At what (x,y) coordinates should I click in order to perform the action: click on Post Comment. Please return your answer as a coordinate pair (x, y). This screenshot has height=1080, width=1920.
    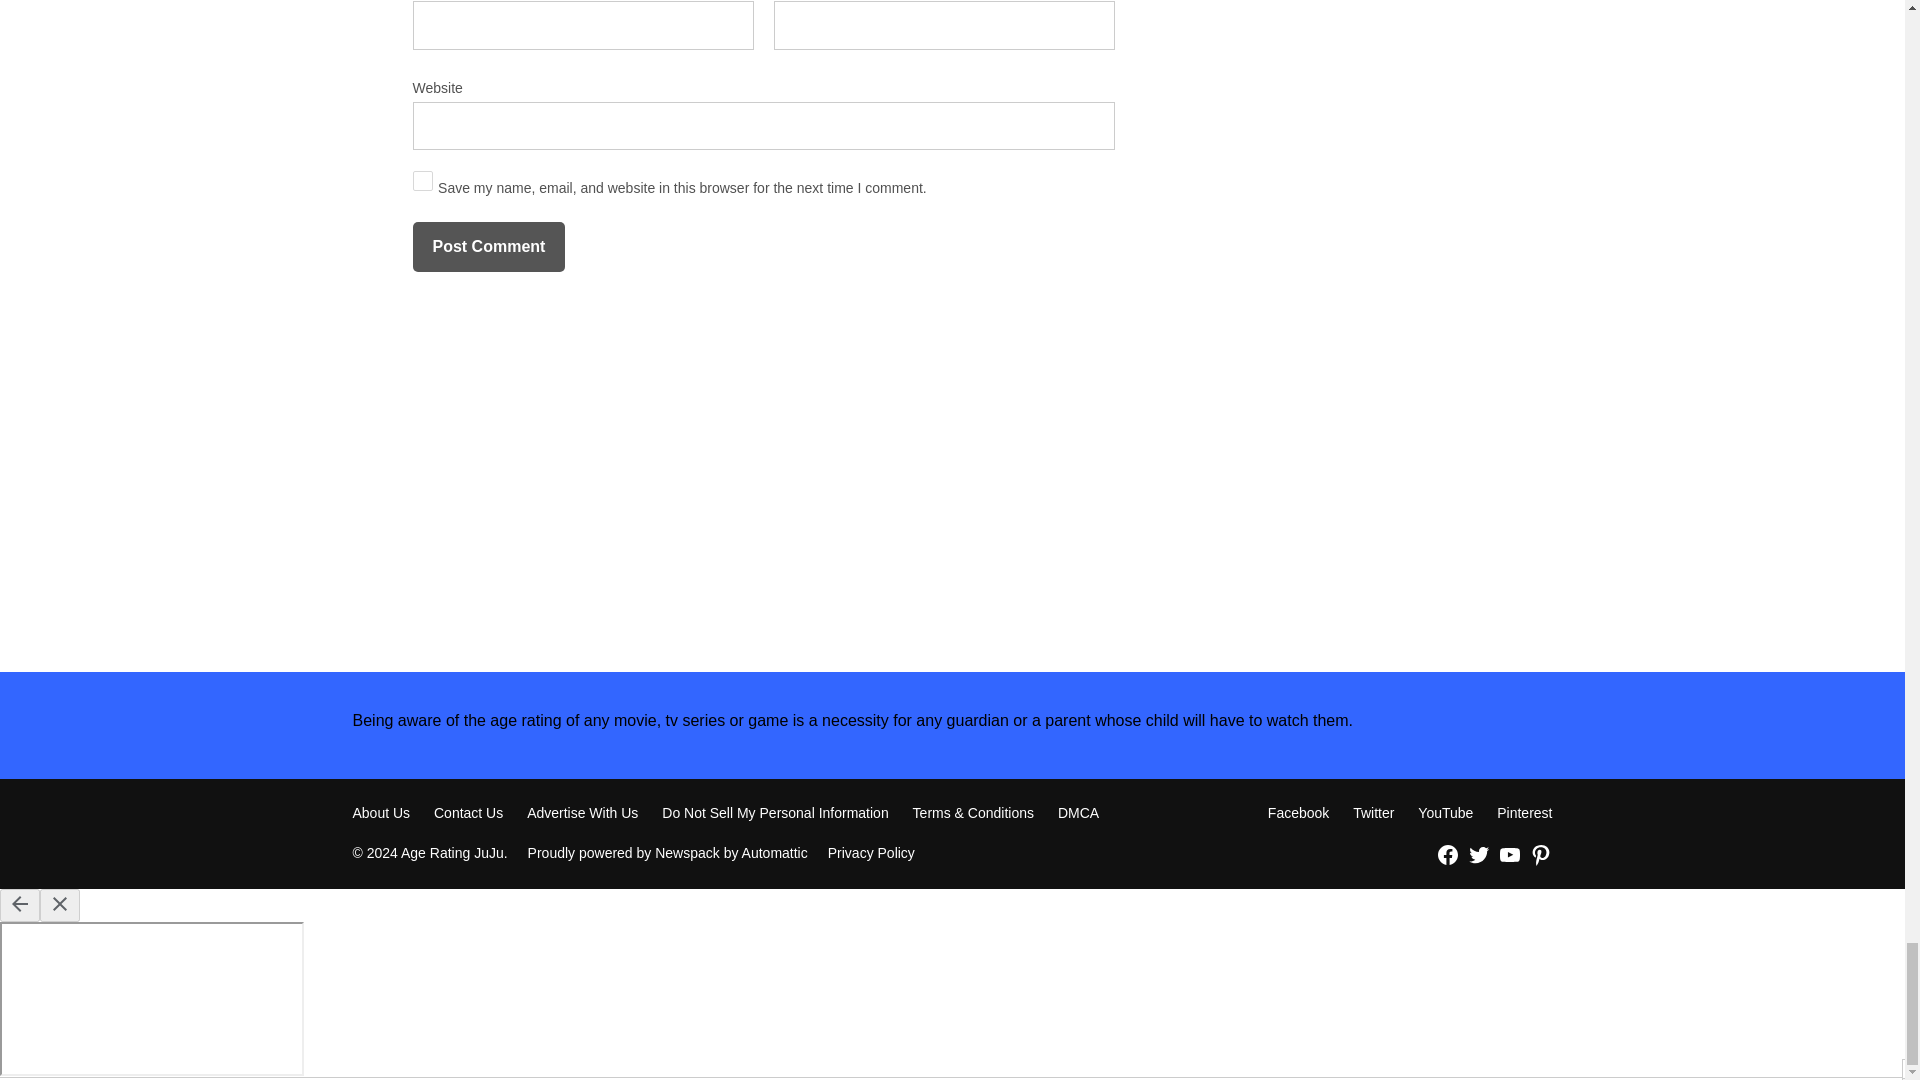
    Looking at the image, I should click on (488, 247).